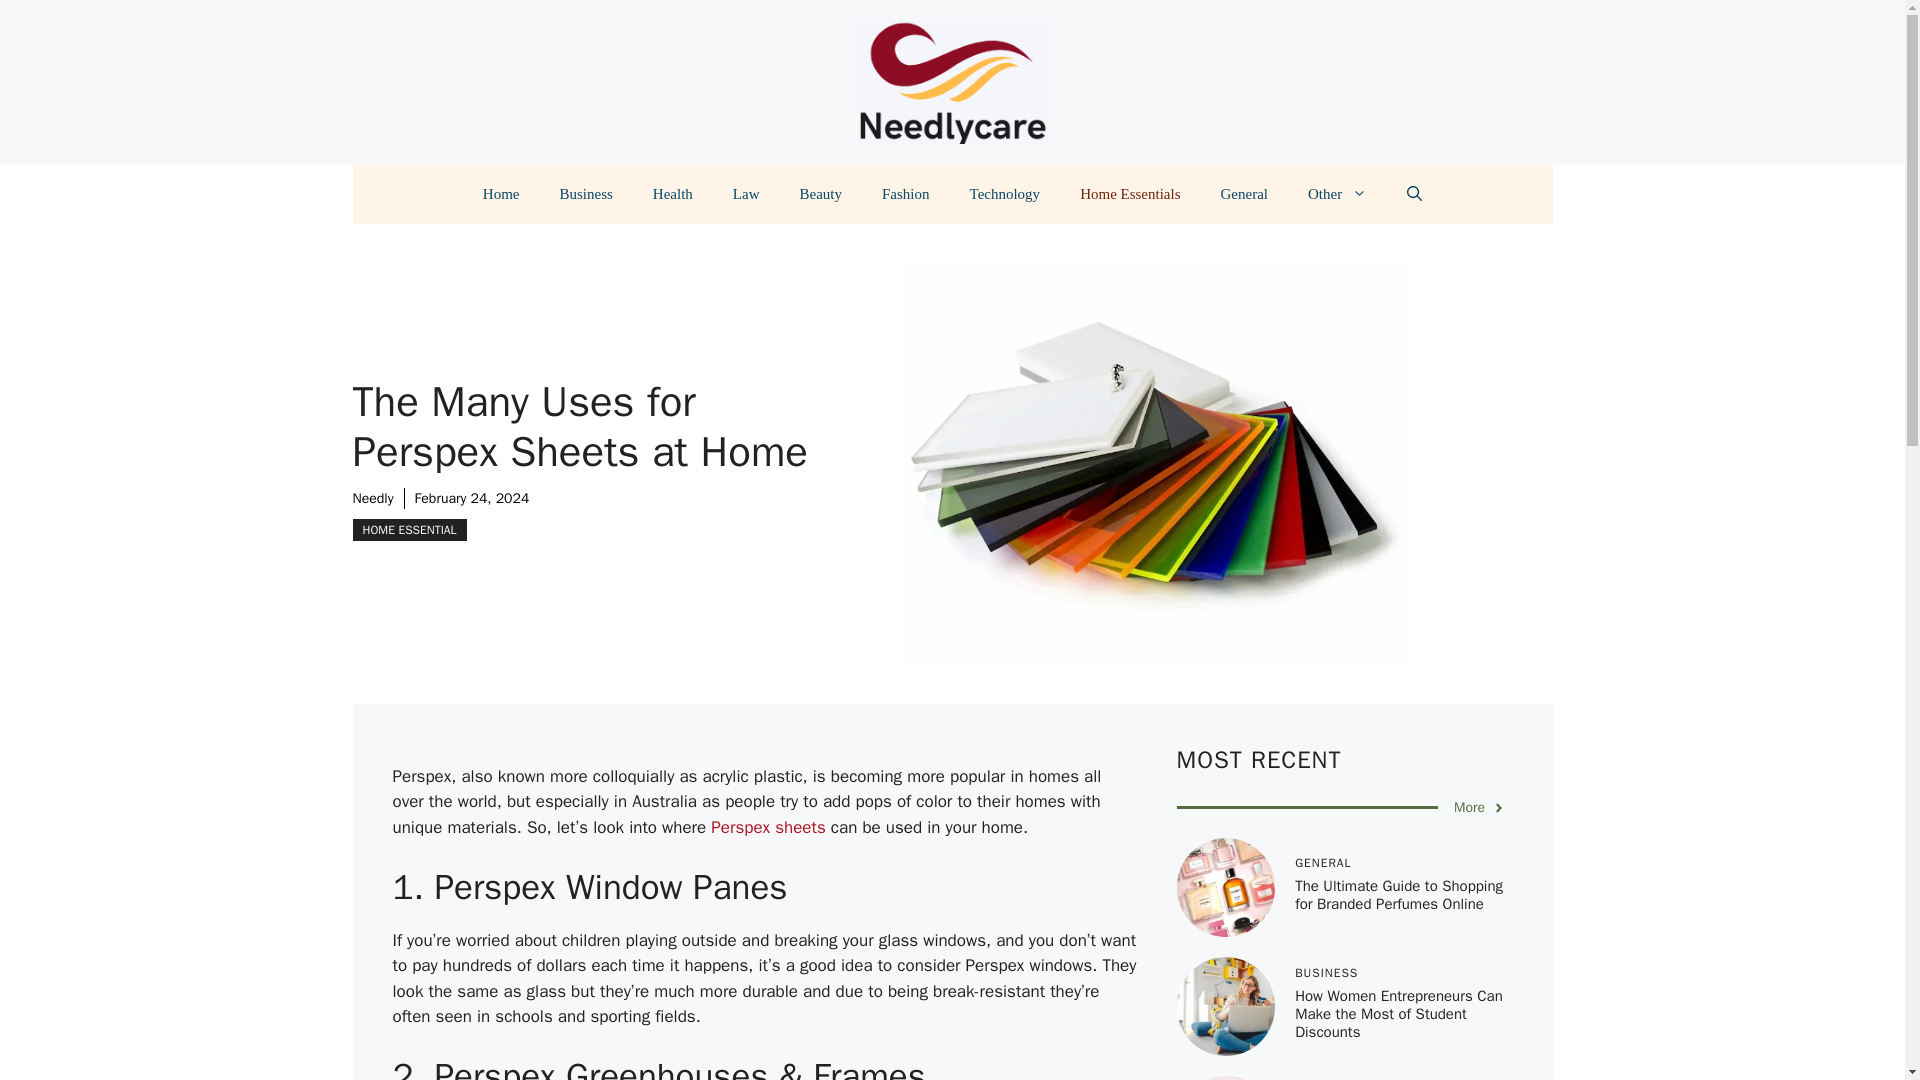 This screenshot has height=1080, width=1920. Describe the element at coordinates (500, 194) in the screenshot. I see `Home` at that location.